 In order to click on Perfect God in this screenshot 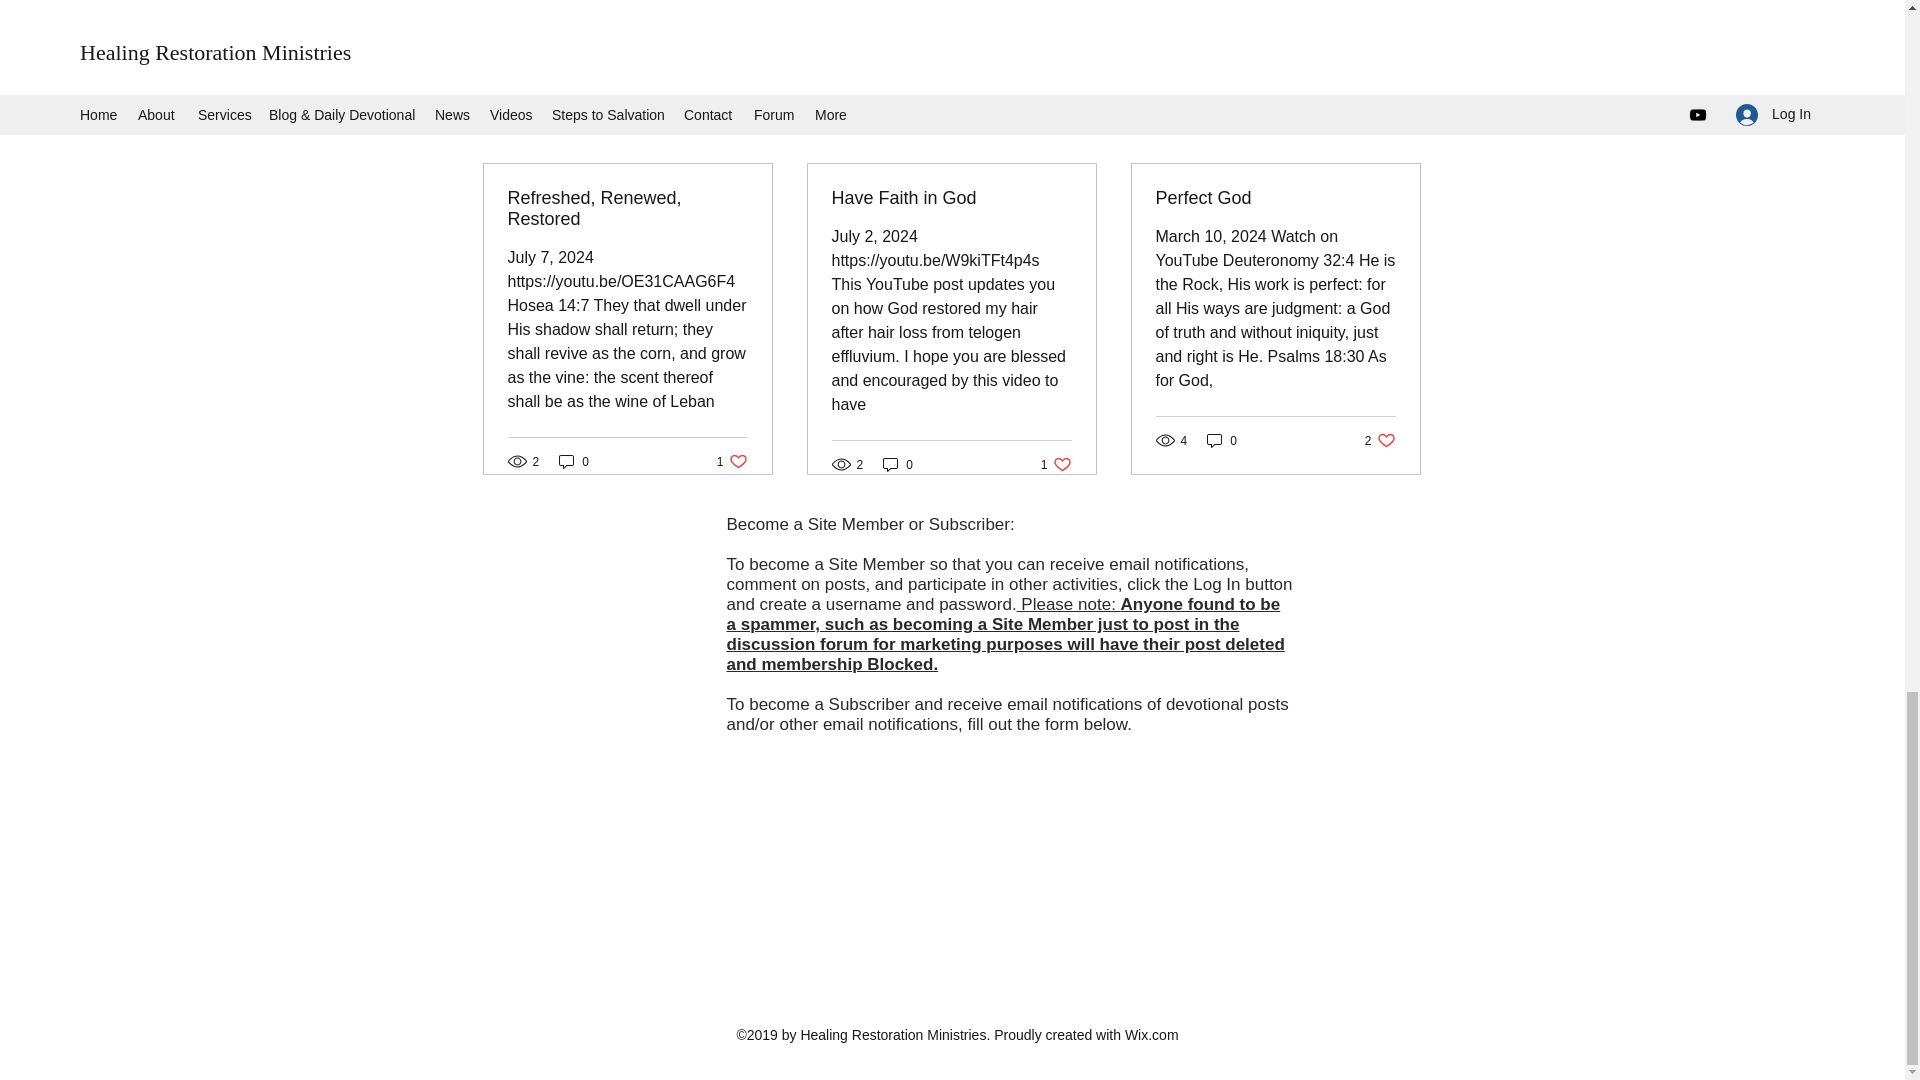, I will do `click(951, 198)`.